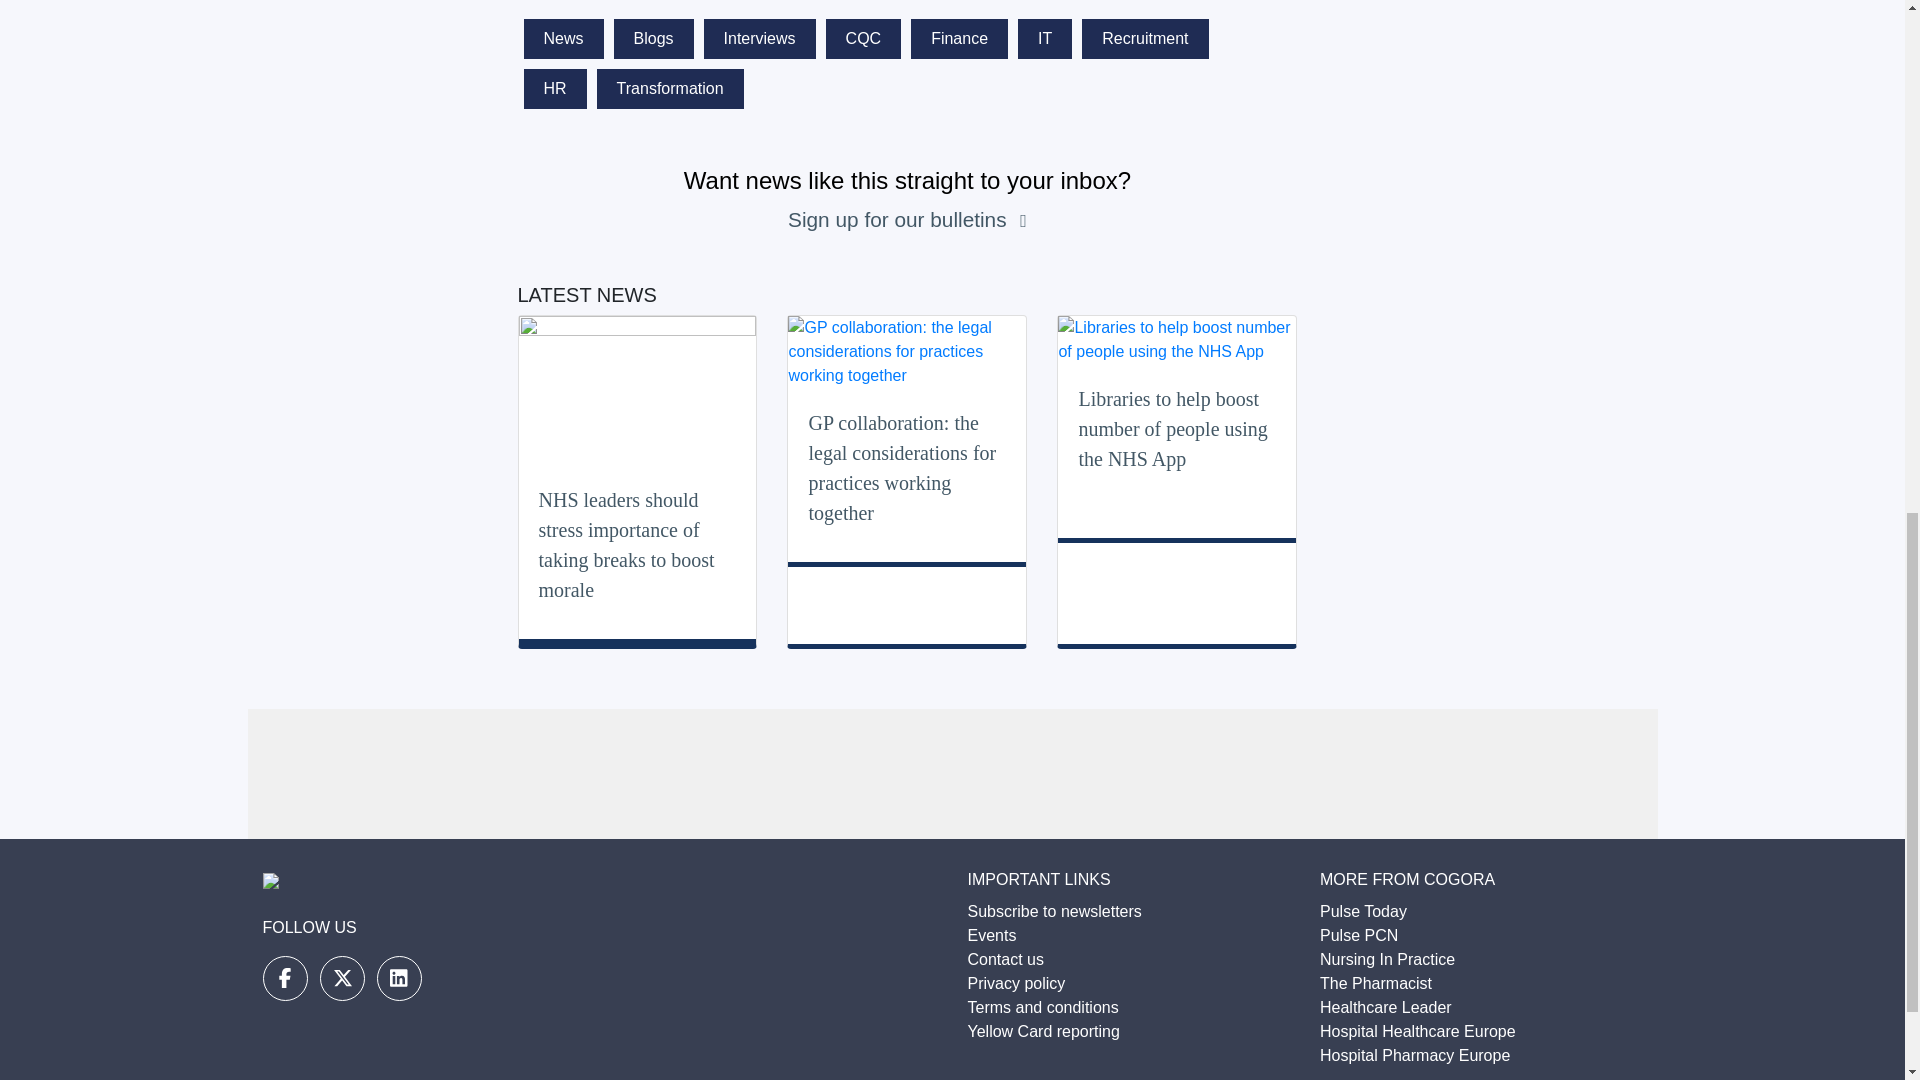  I want to click on Hospital Pharmacy Europe, so click(1414, 1054).